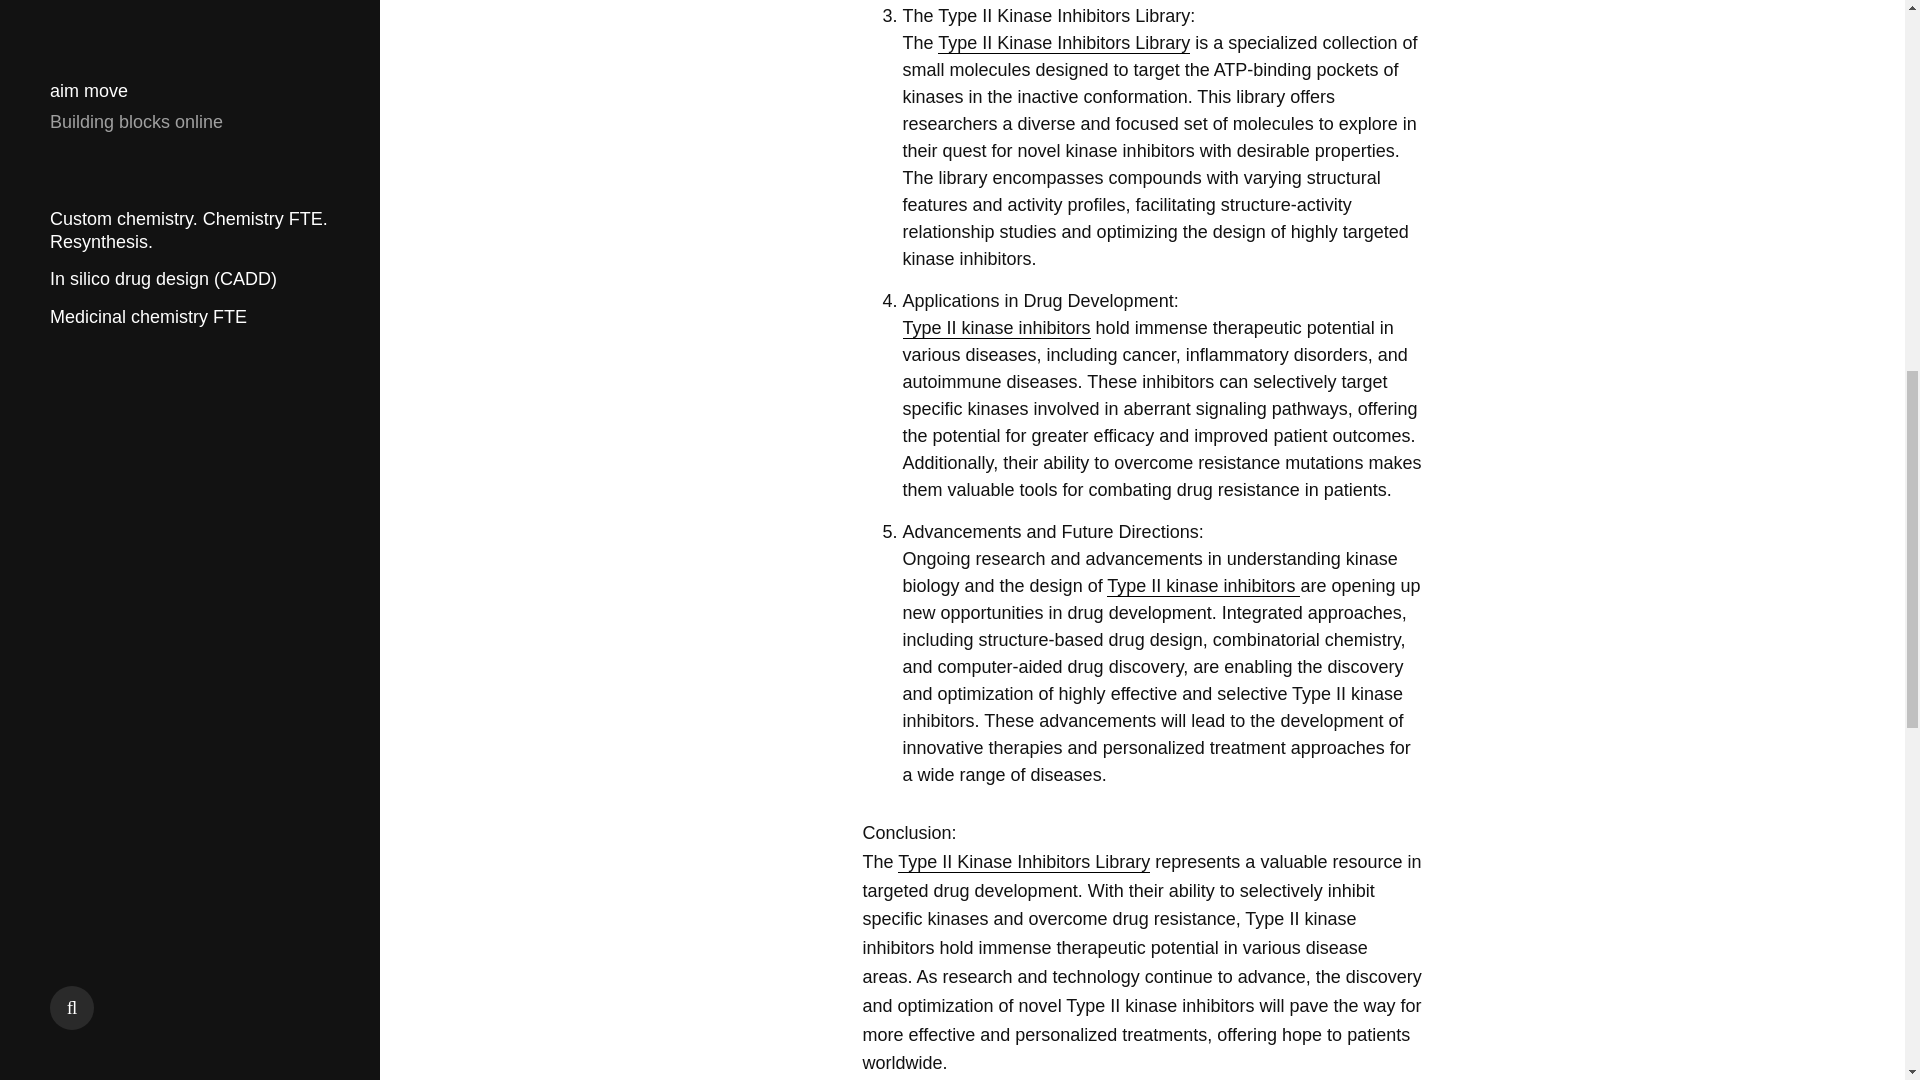 This screenshot has height=1080, width=1920. I want to click on Type II Kinase Inhibitors Library, so click(1064, 44).